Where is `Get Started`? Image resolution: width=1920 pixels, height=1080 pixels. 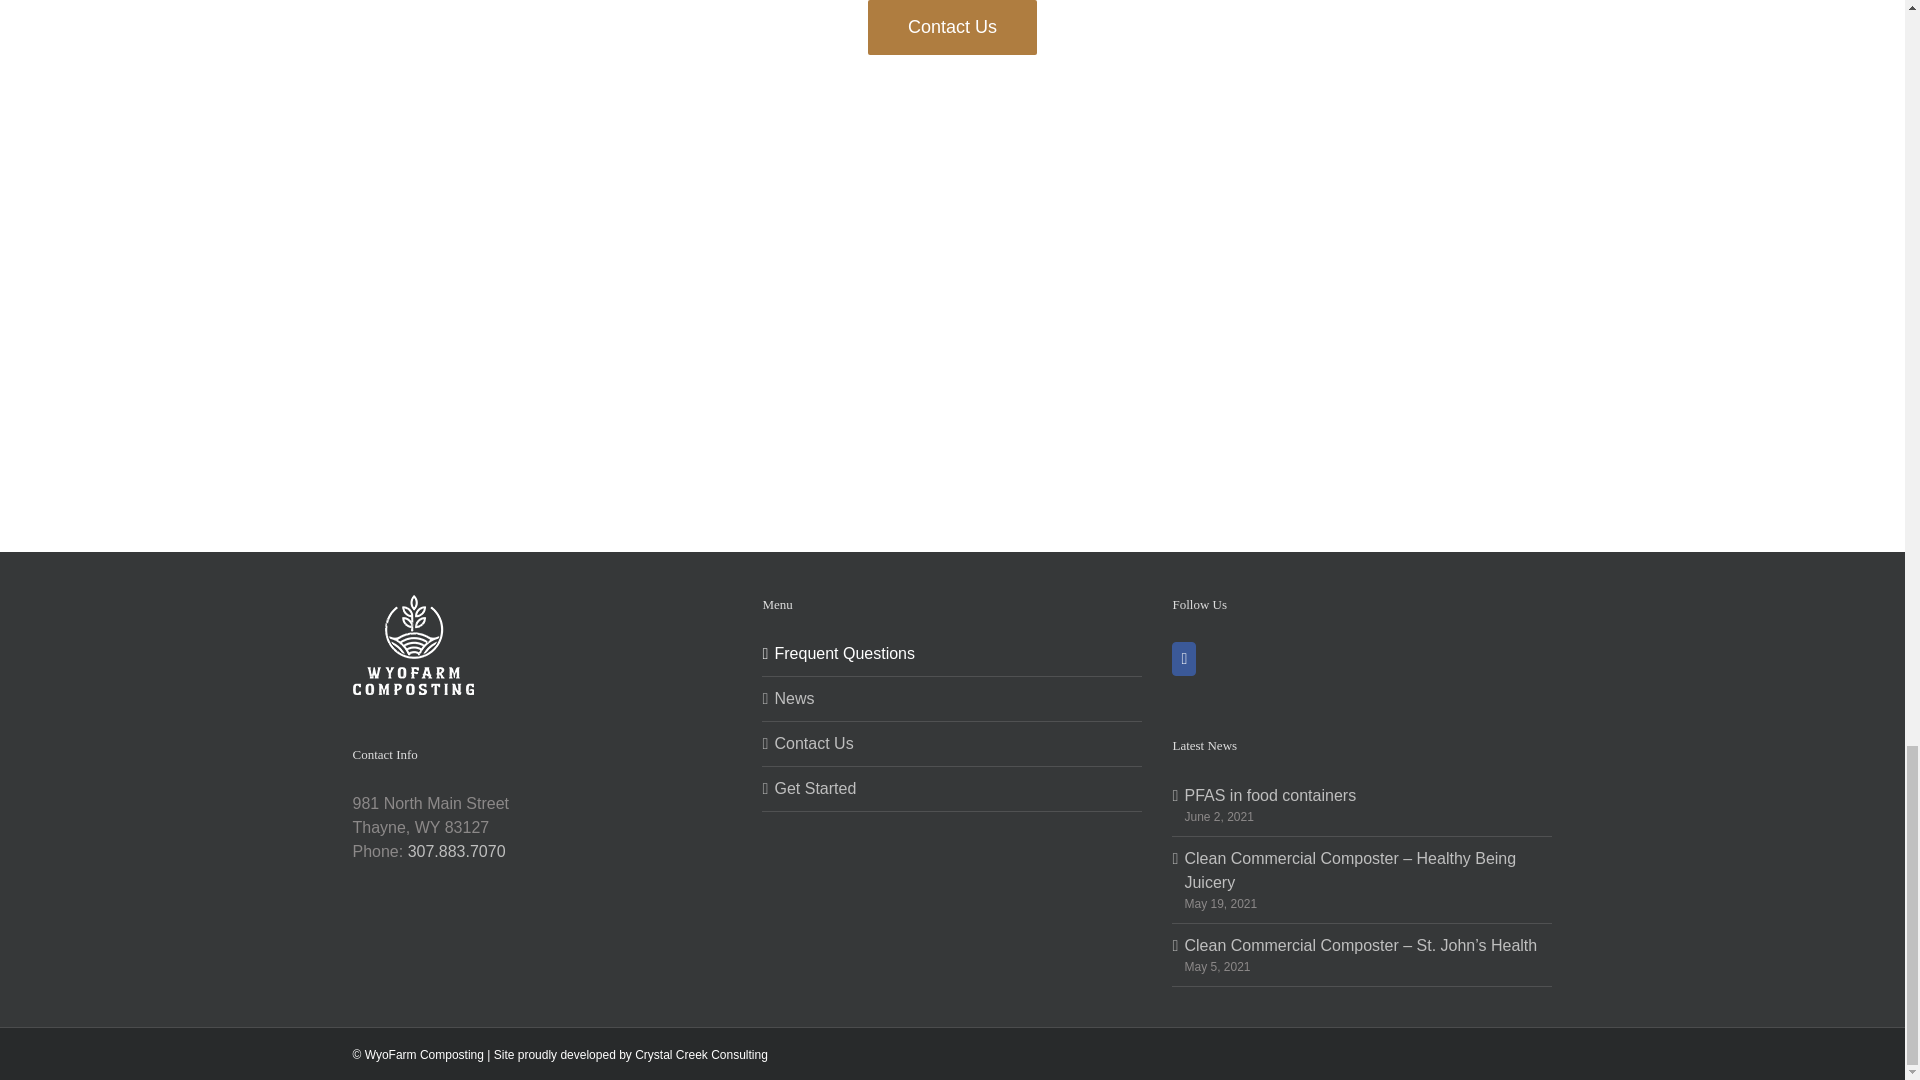
Get Started is located at coordinates (952, 788).